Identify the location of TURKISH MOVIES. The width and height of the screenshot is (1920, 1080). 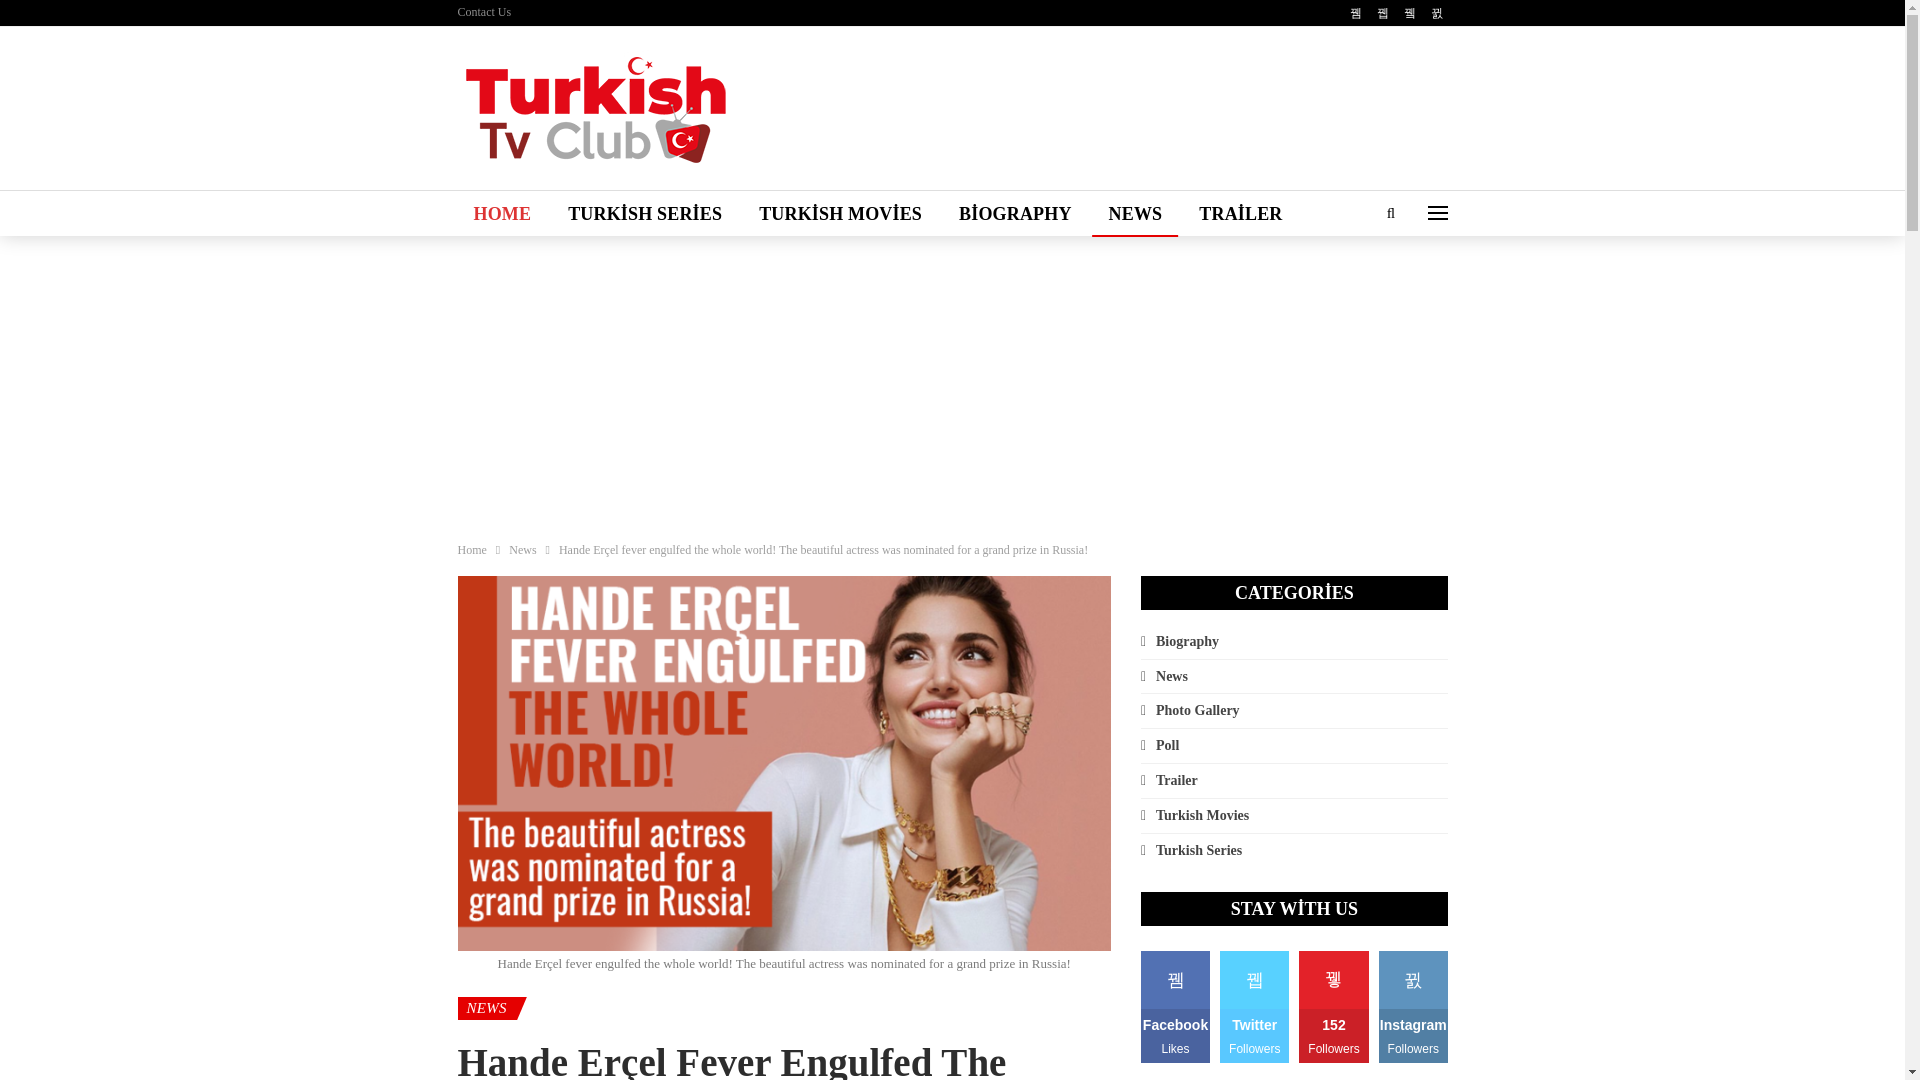
(840, 214).